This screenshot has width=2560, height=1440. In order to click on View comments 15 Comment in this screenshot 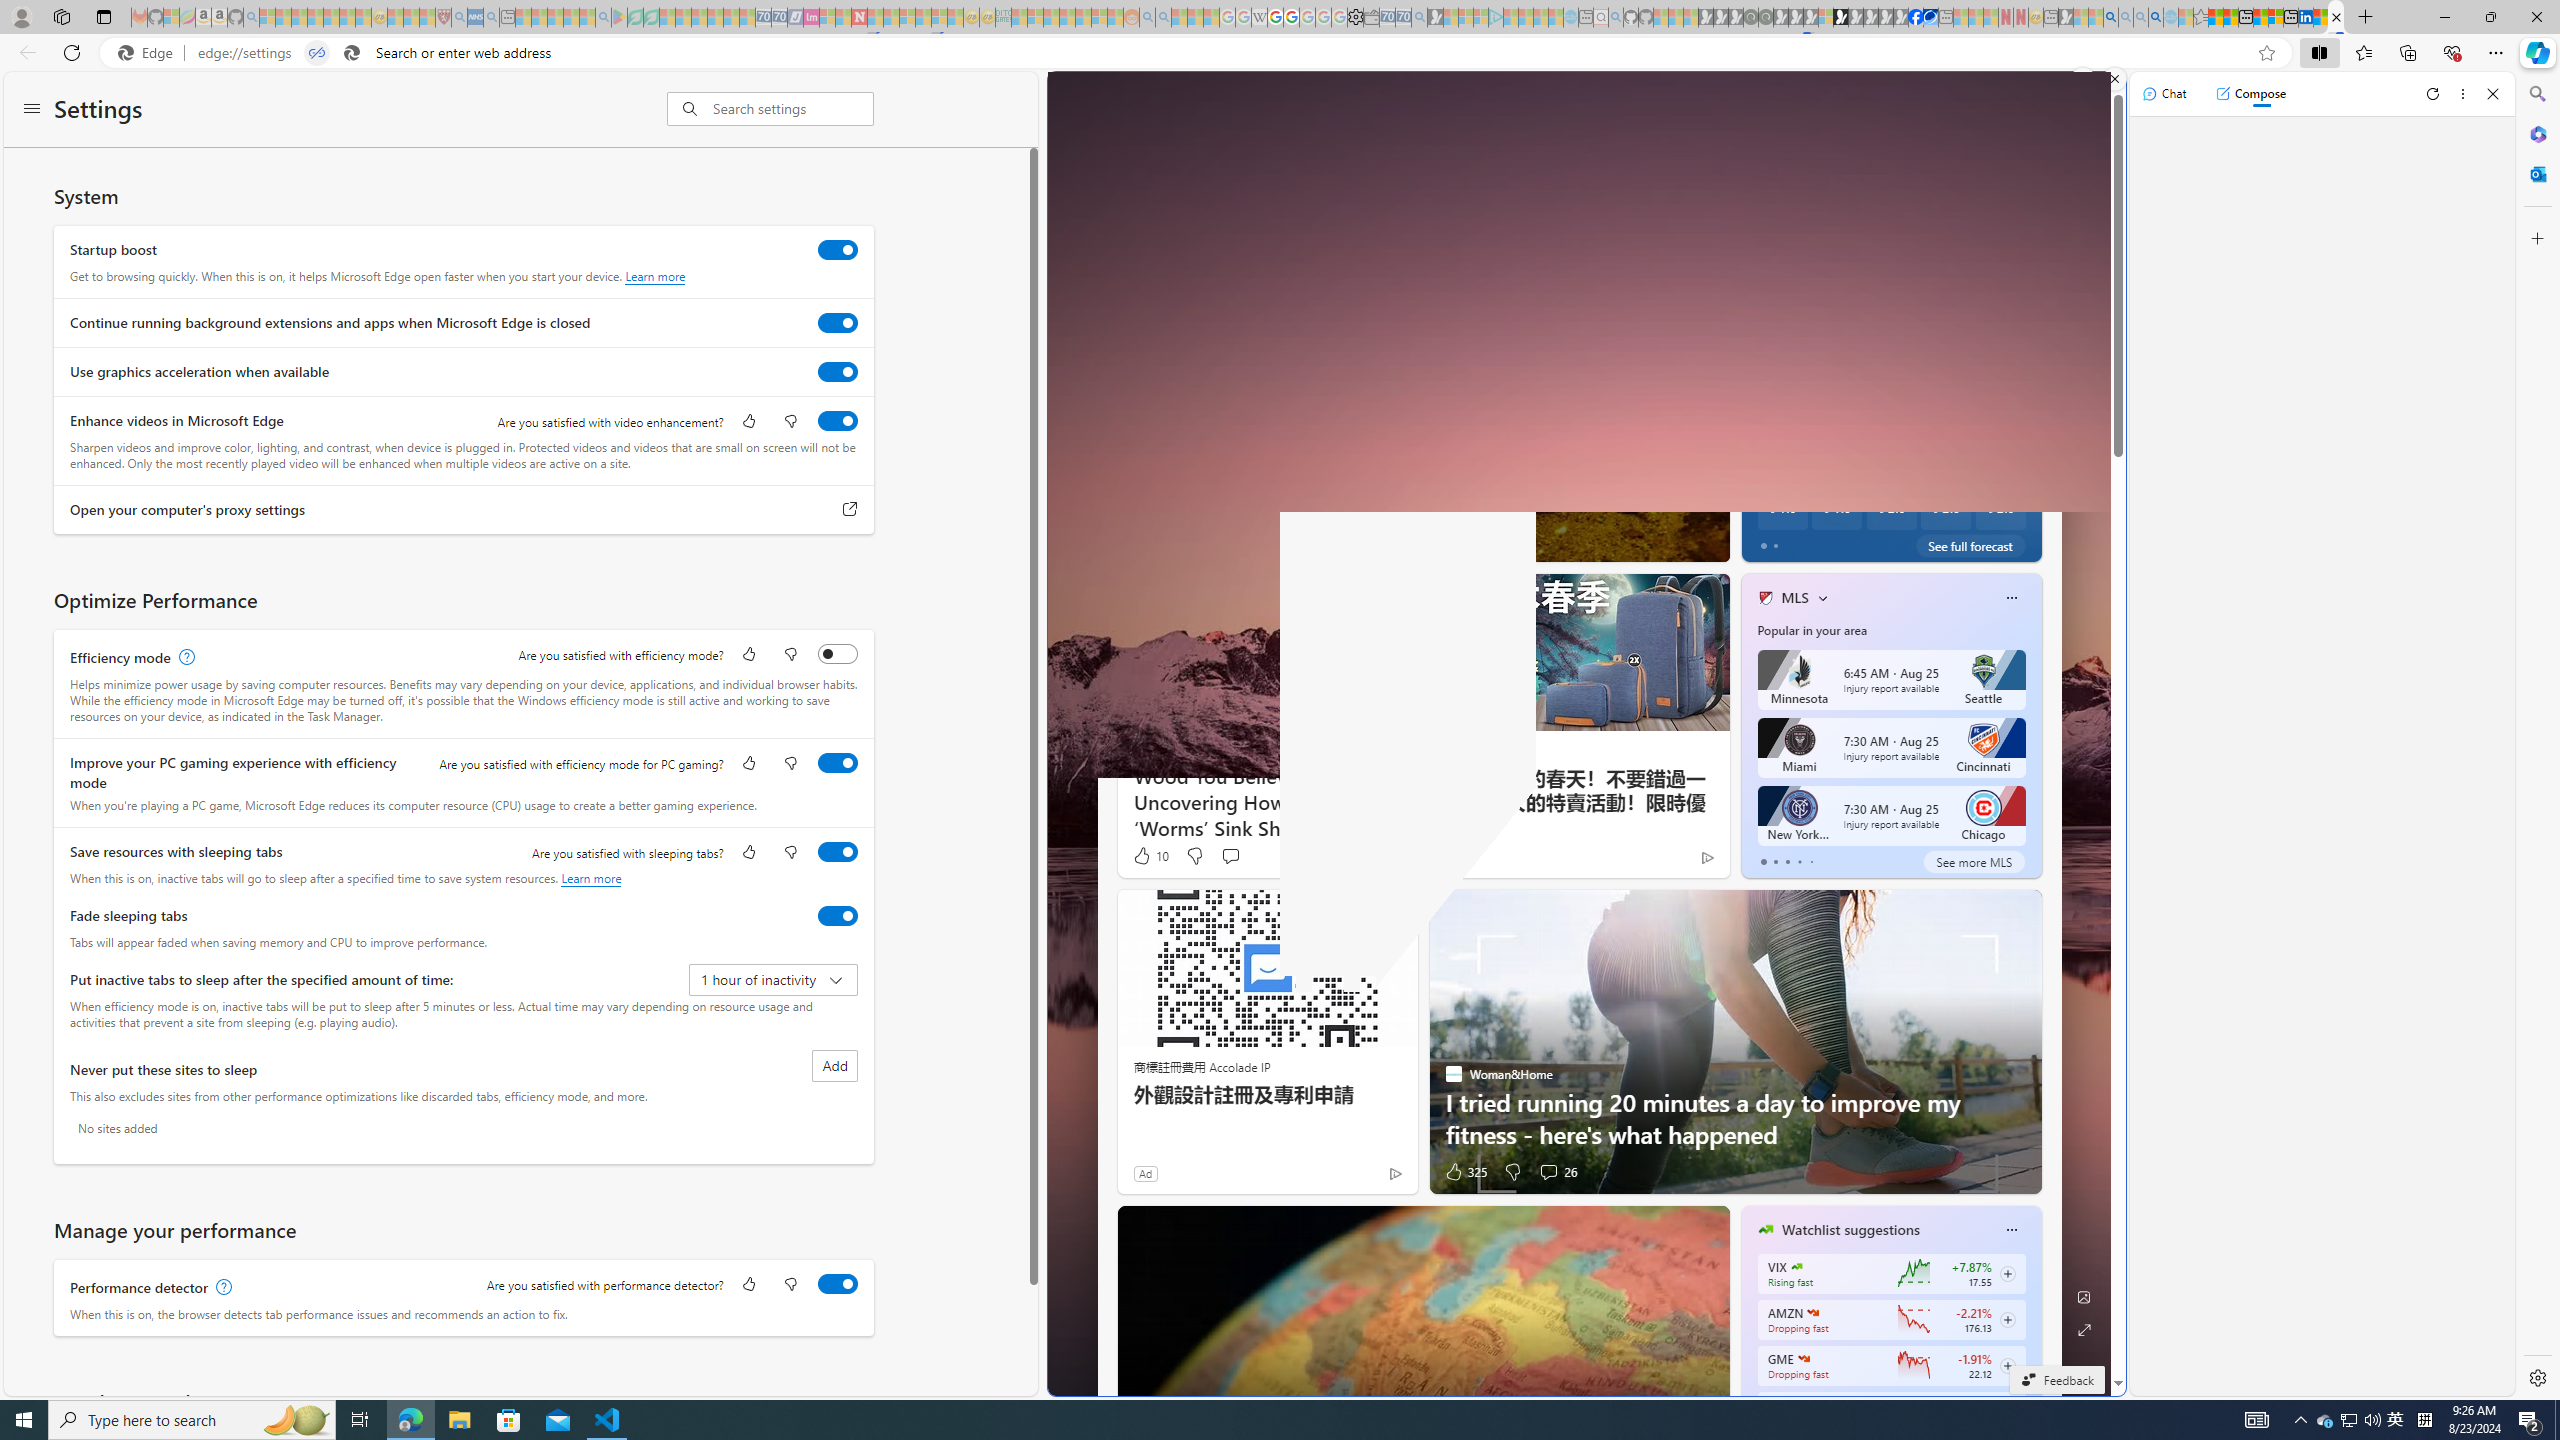, I will do `click(1238, 541)`.